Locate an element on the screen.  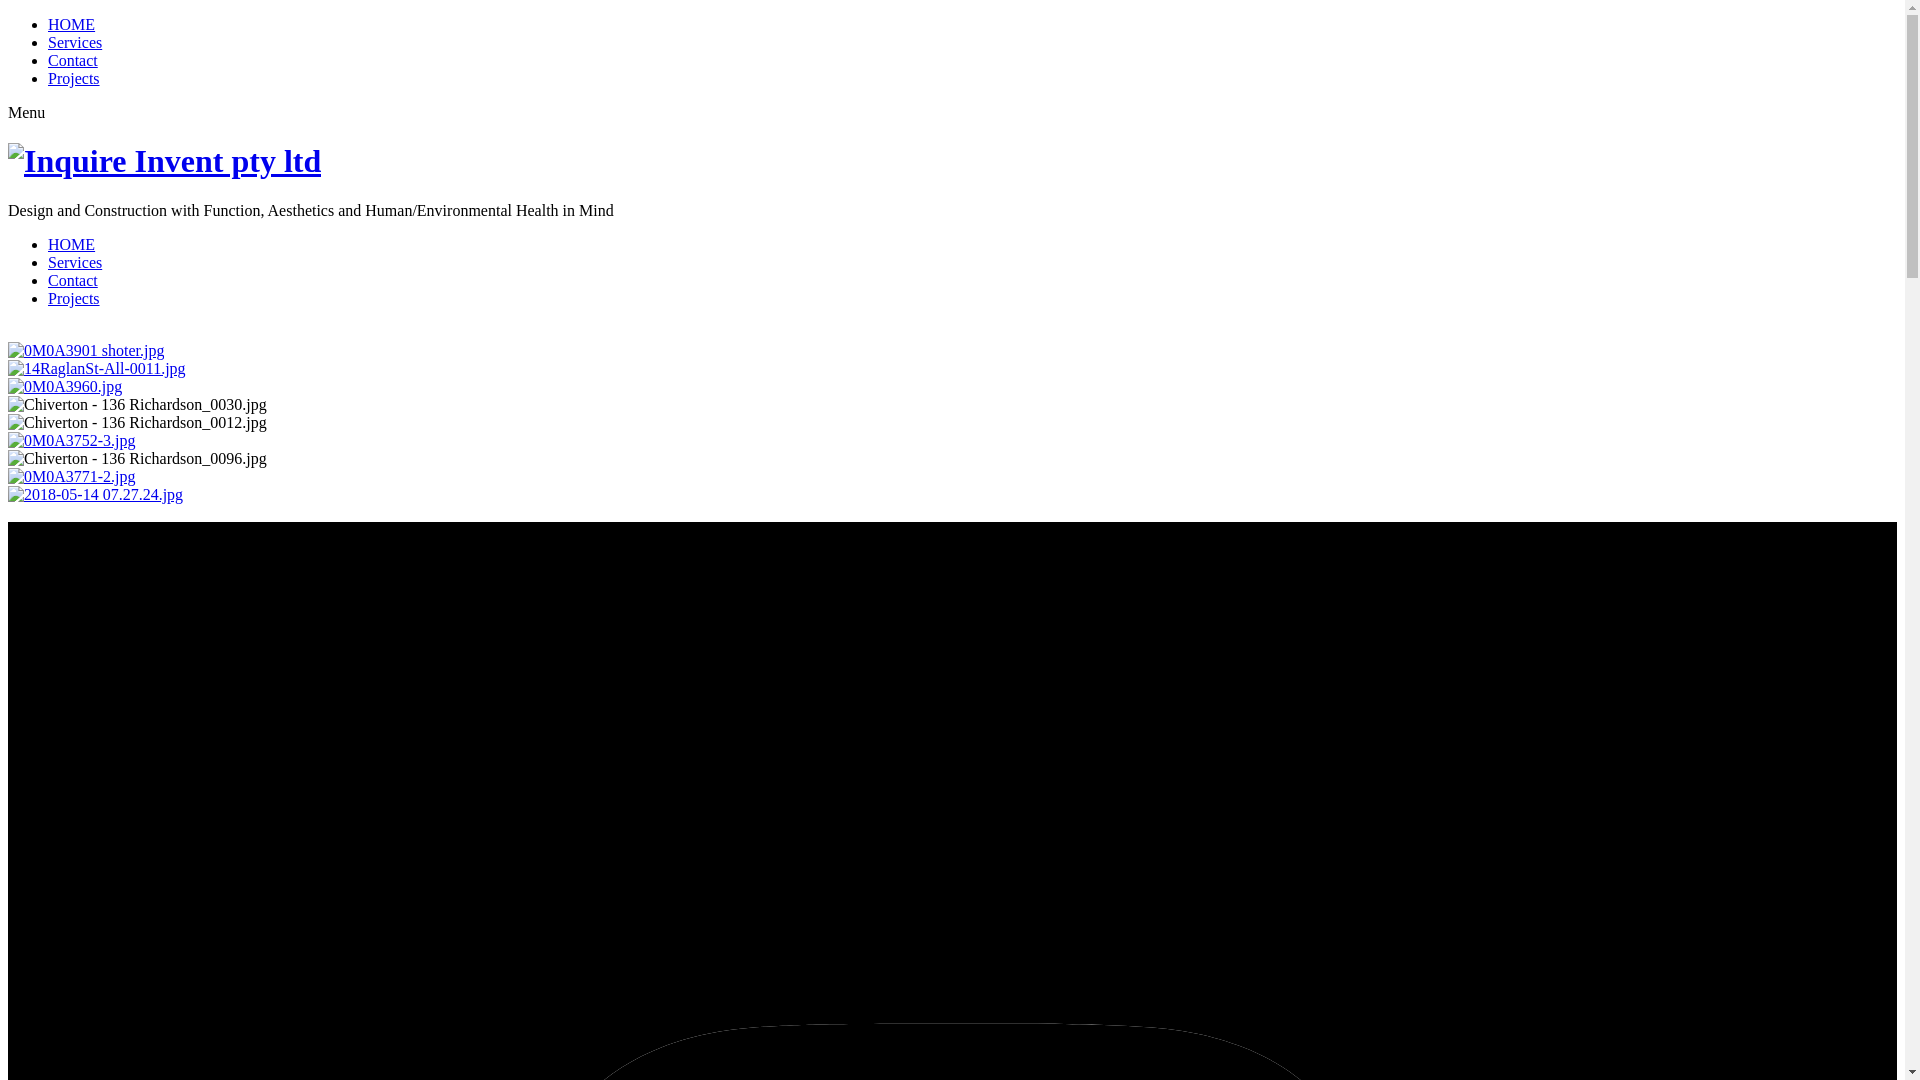
HOME is located at coordinates (72, 244).